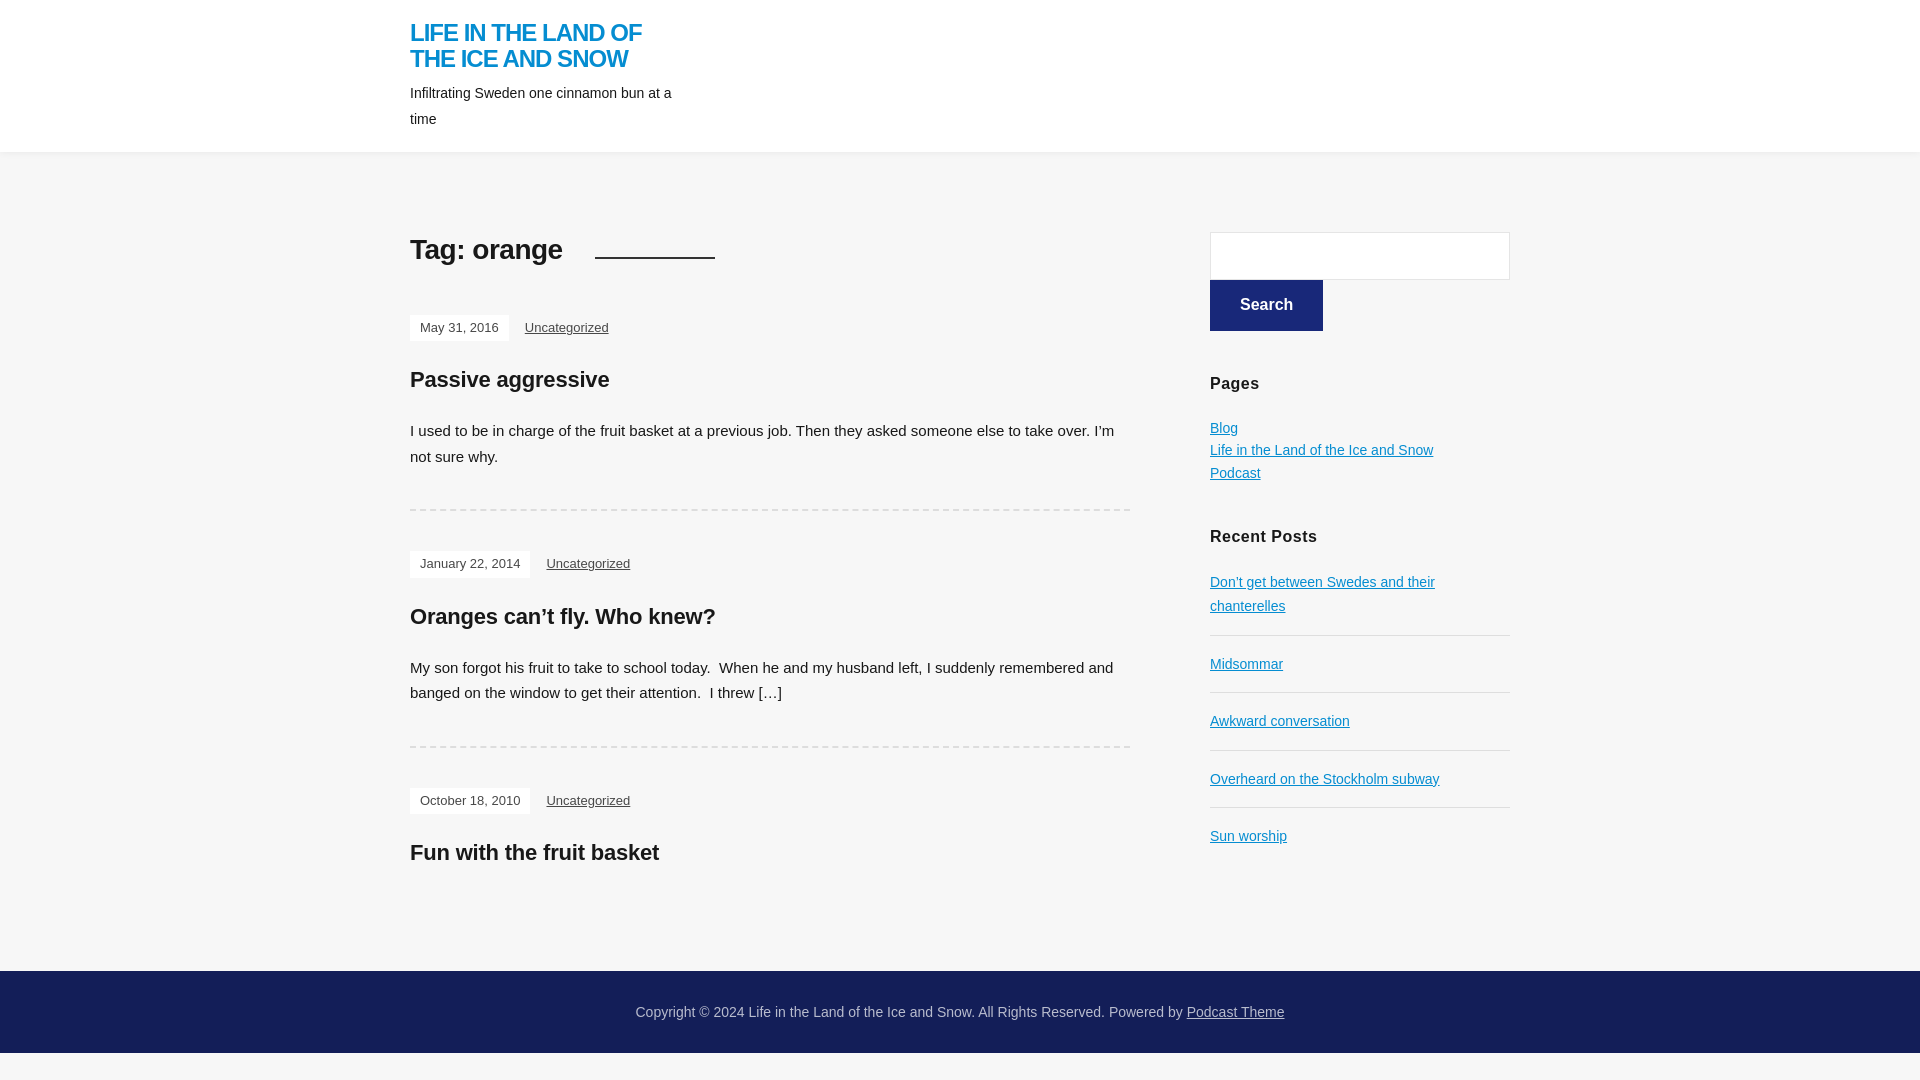  I want to click on Passive aggressive, so click(509, 380).